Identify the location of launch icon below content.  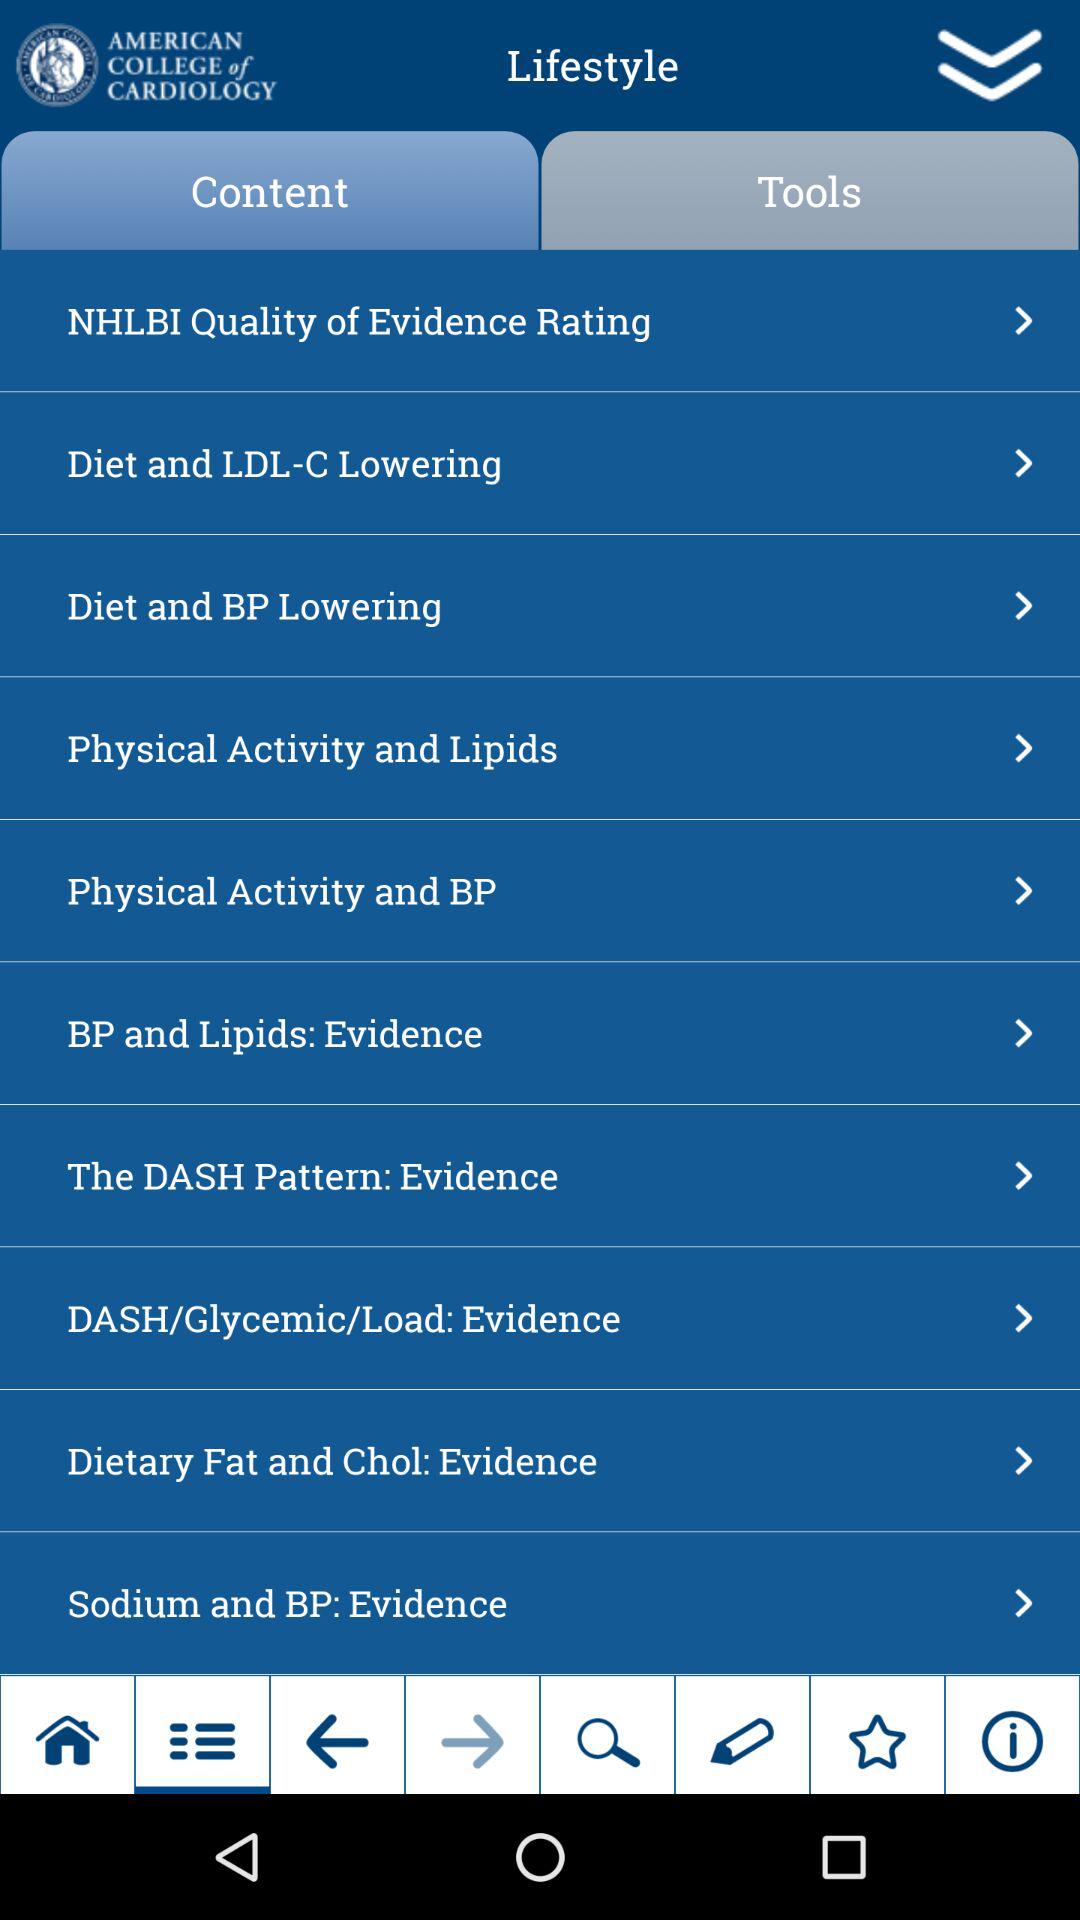
(534, 320).